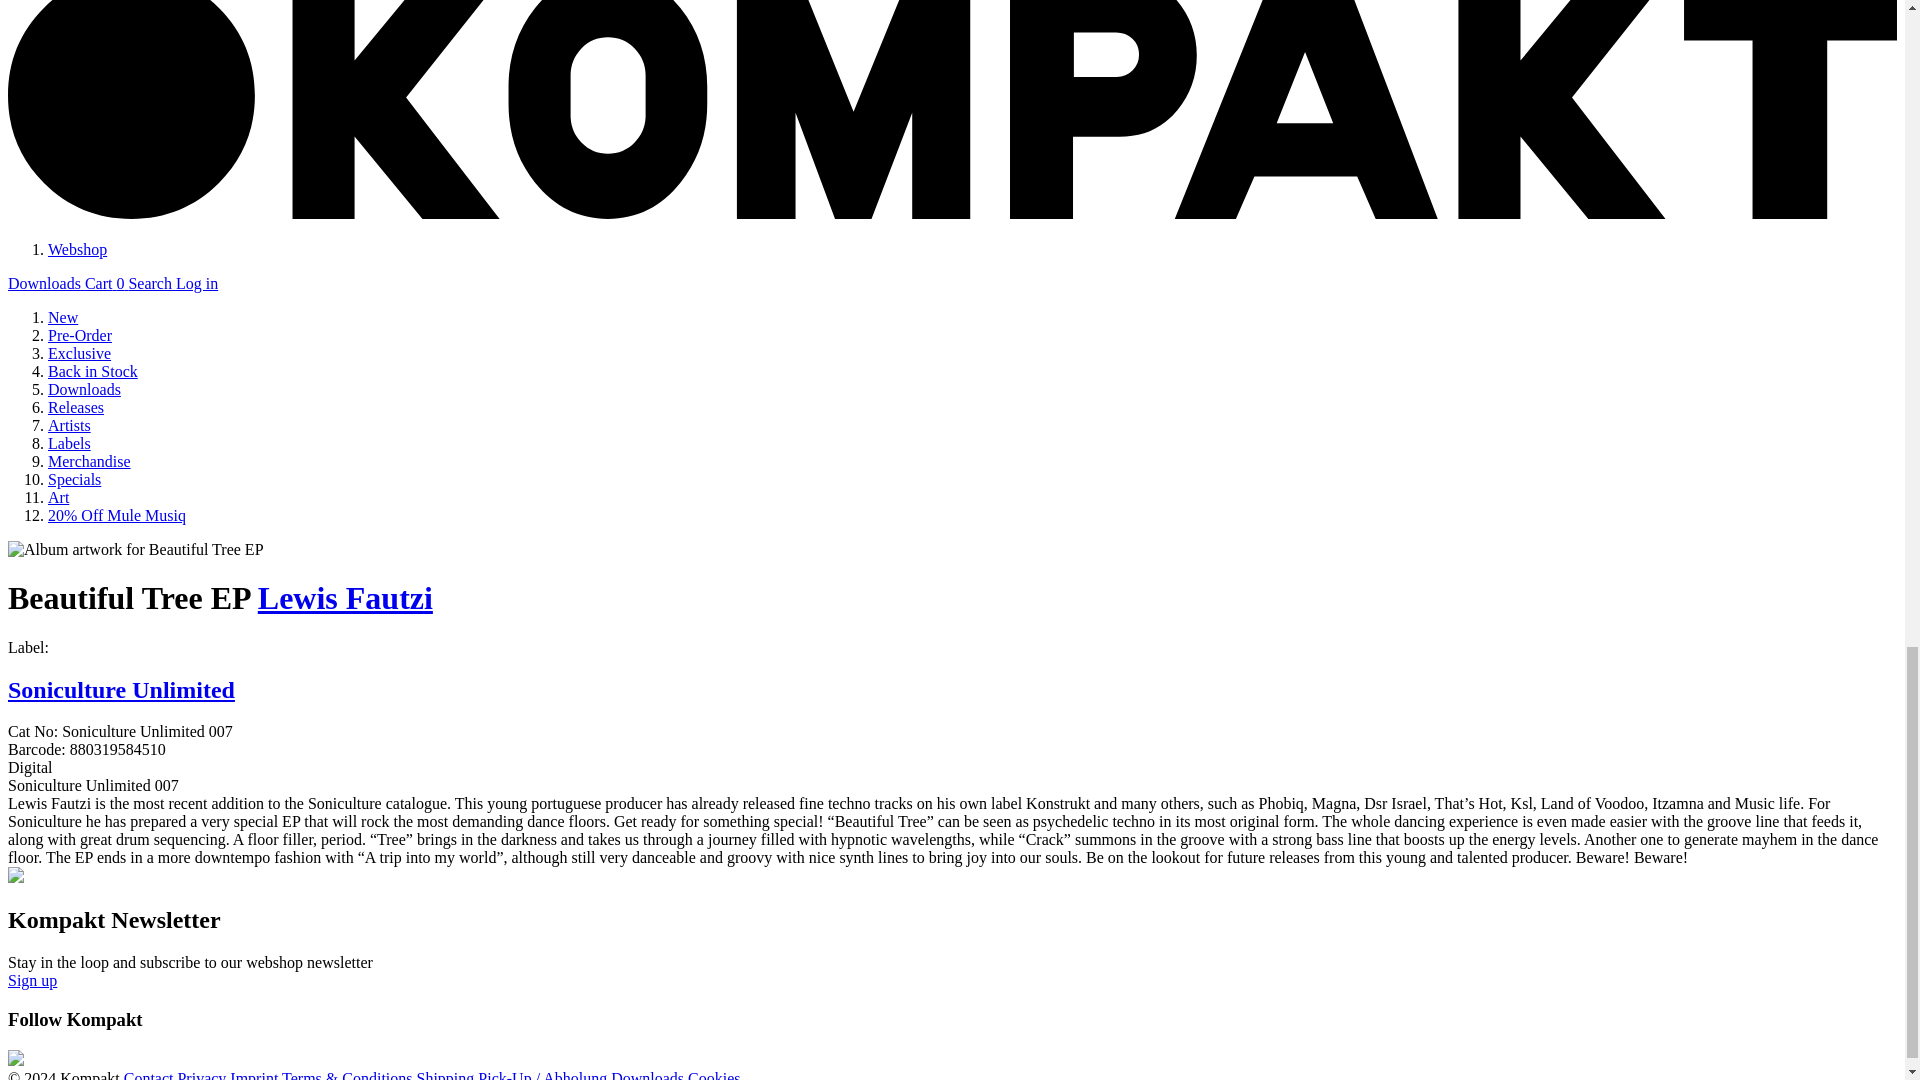  Describe the element at coordinates (345, 597) in the screenshot. I see `Lewis Fautzi` at that location.